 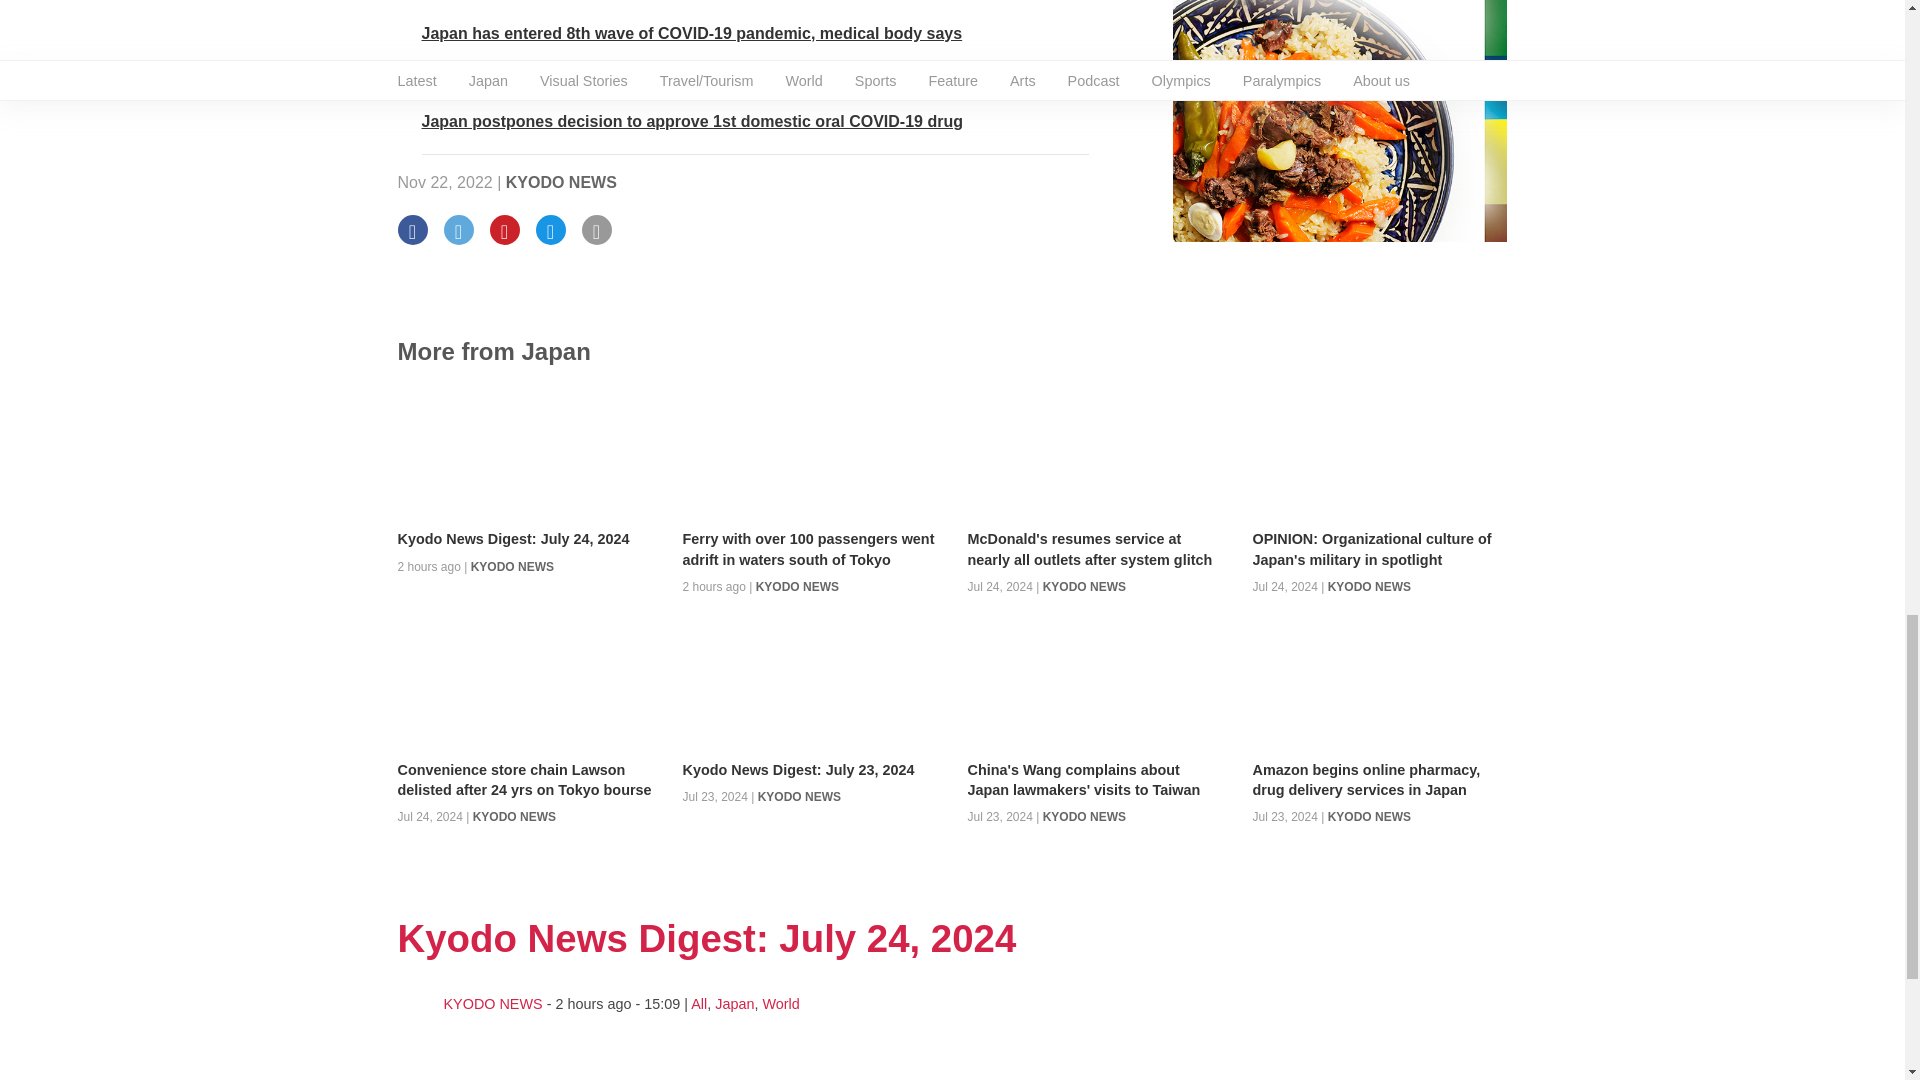 I want to click on Kyodo News Plus, so click(x=692, y=33).